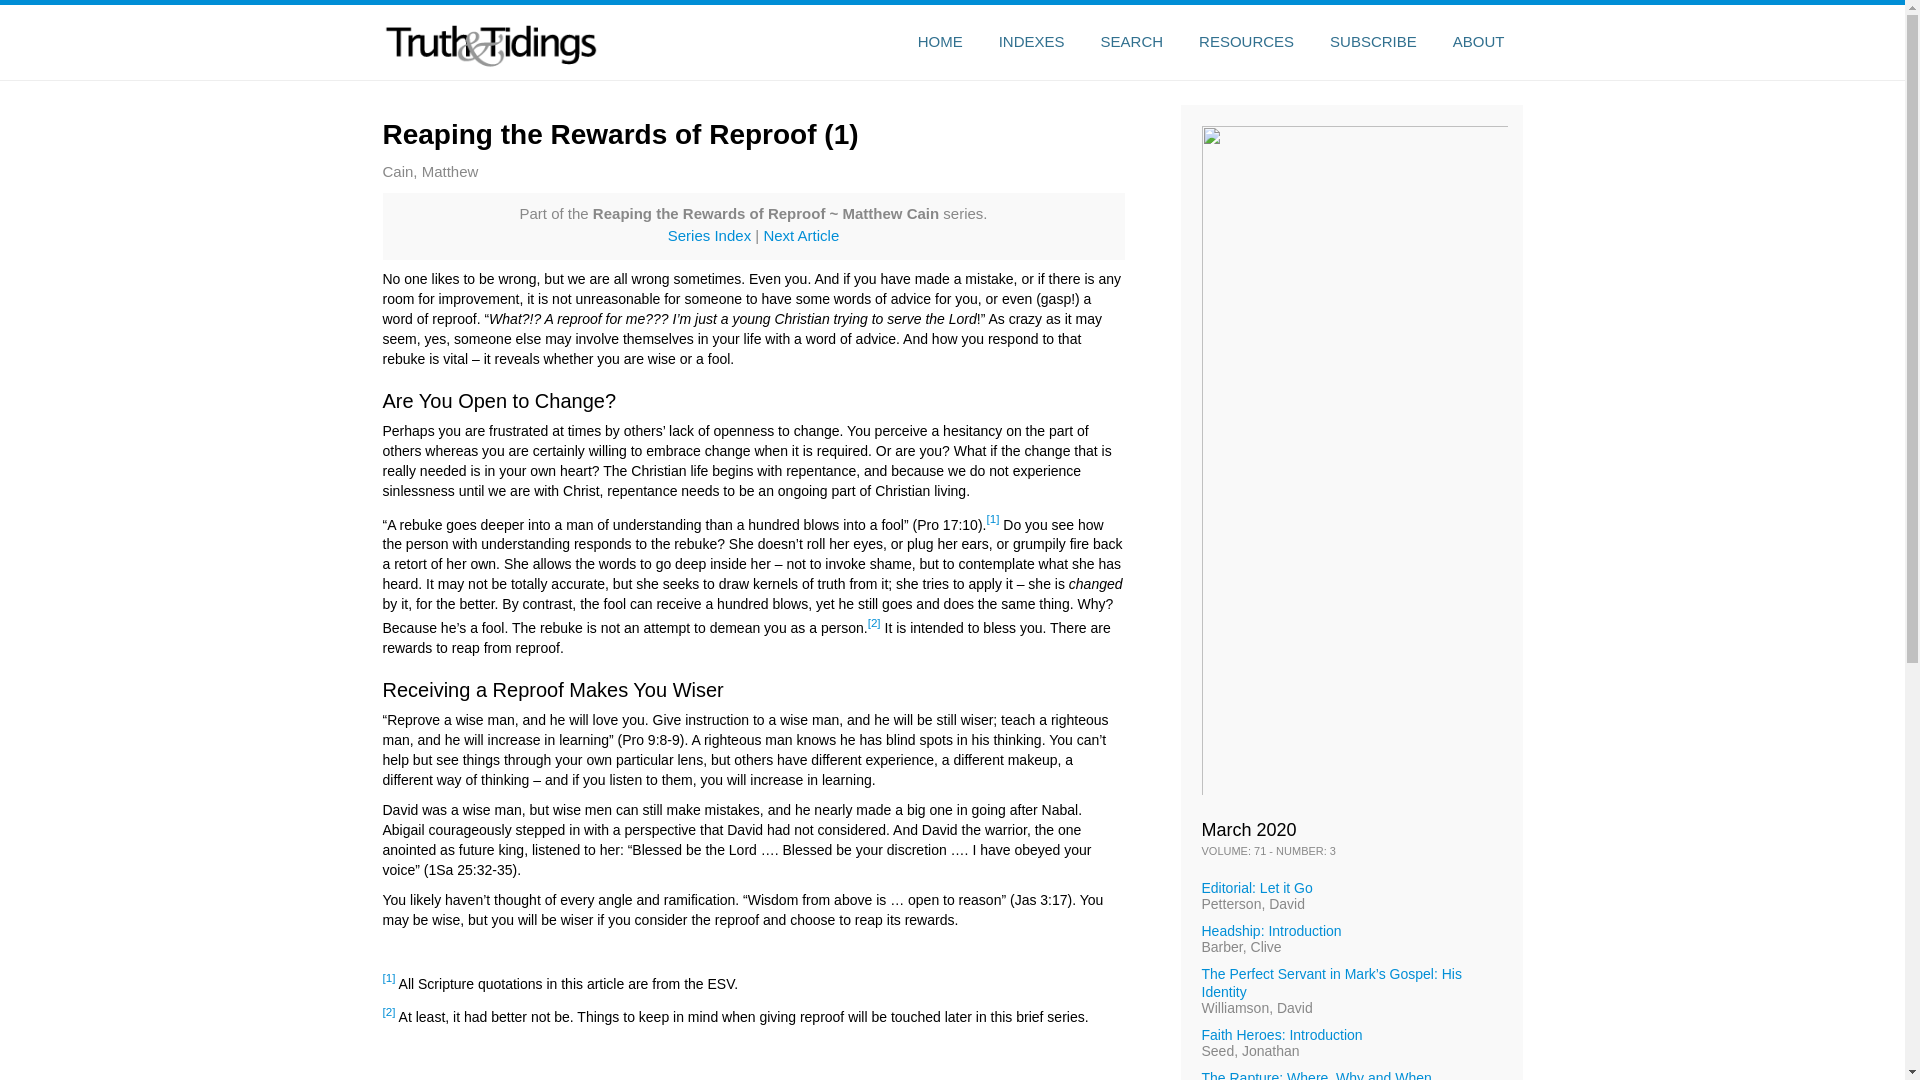 The image size is (1920, 1080). What do you see at coordinates (1132, 42) in the screenshot?
I see `SEARCH` at bounding box center [1132, 42].